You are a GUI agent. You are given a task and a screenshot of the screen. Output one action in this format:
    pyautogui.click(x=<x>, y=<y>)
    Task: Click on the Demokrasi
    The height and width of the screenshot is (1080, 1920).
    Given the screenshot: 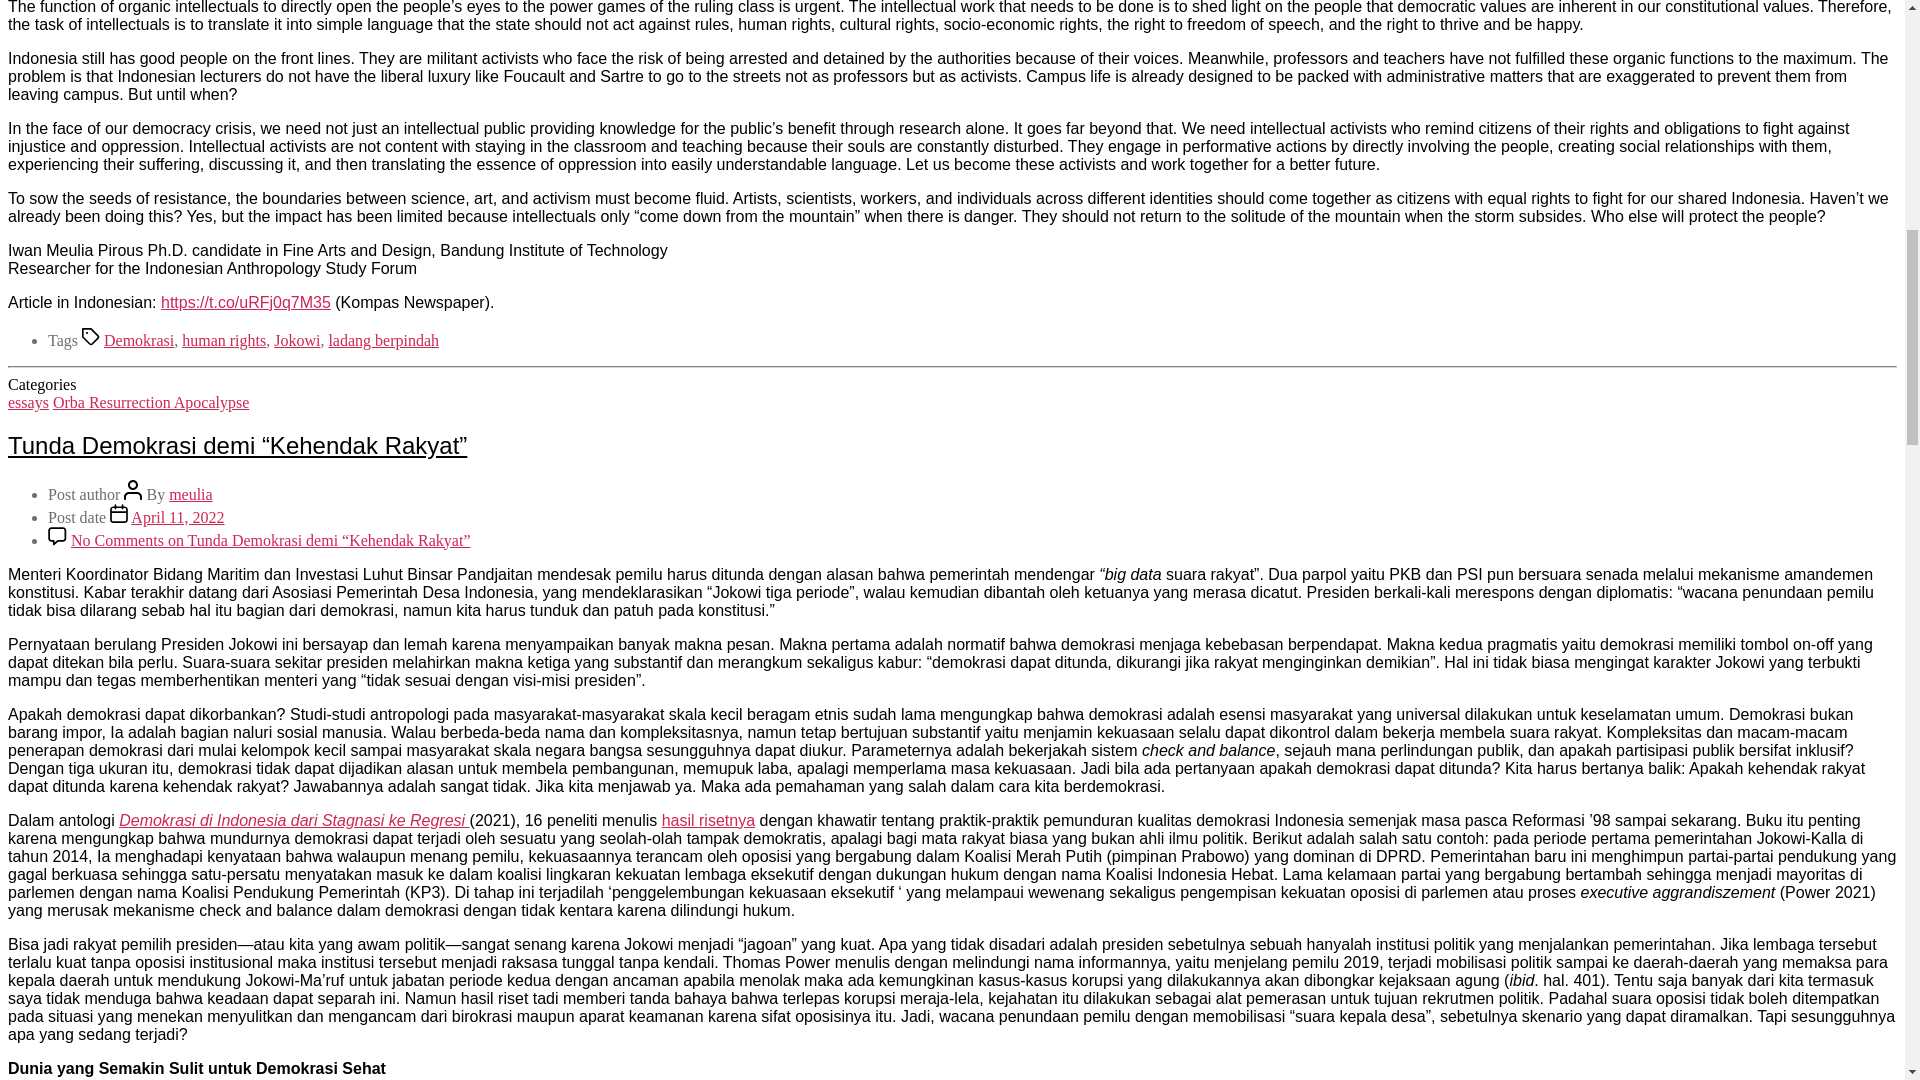 What is the action you would take?
    pyautogui.click(x=138, y=340)
    